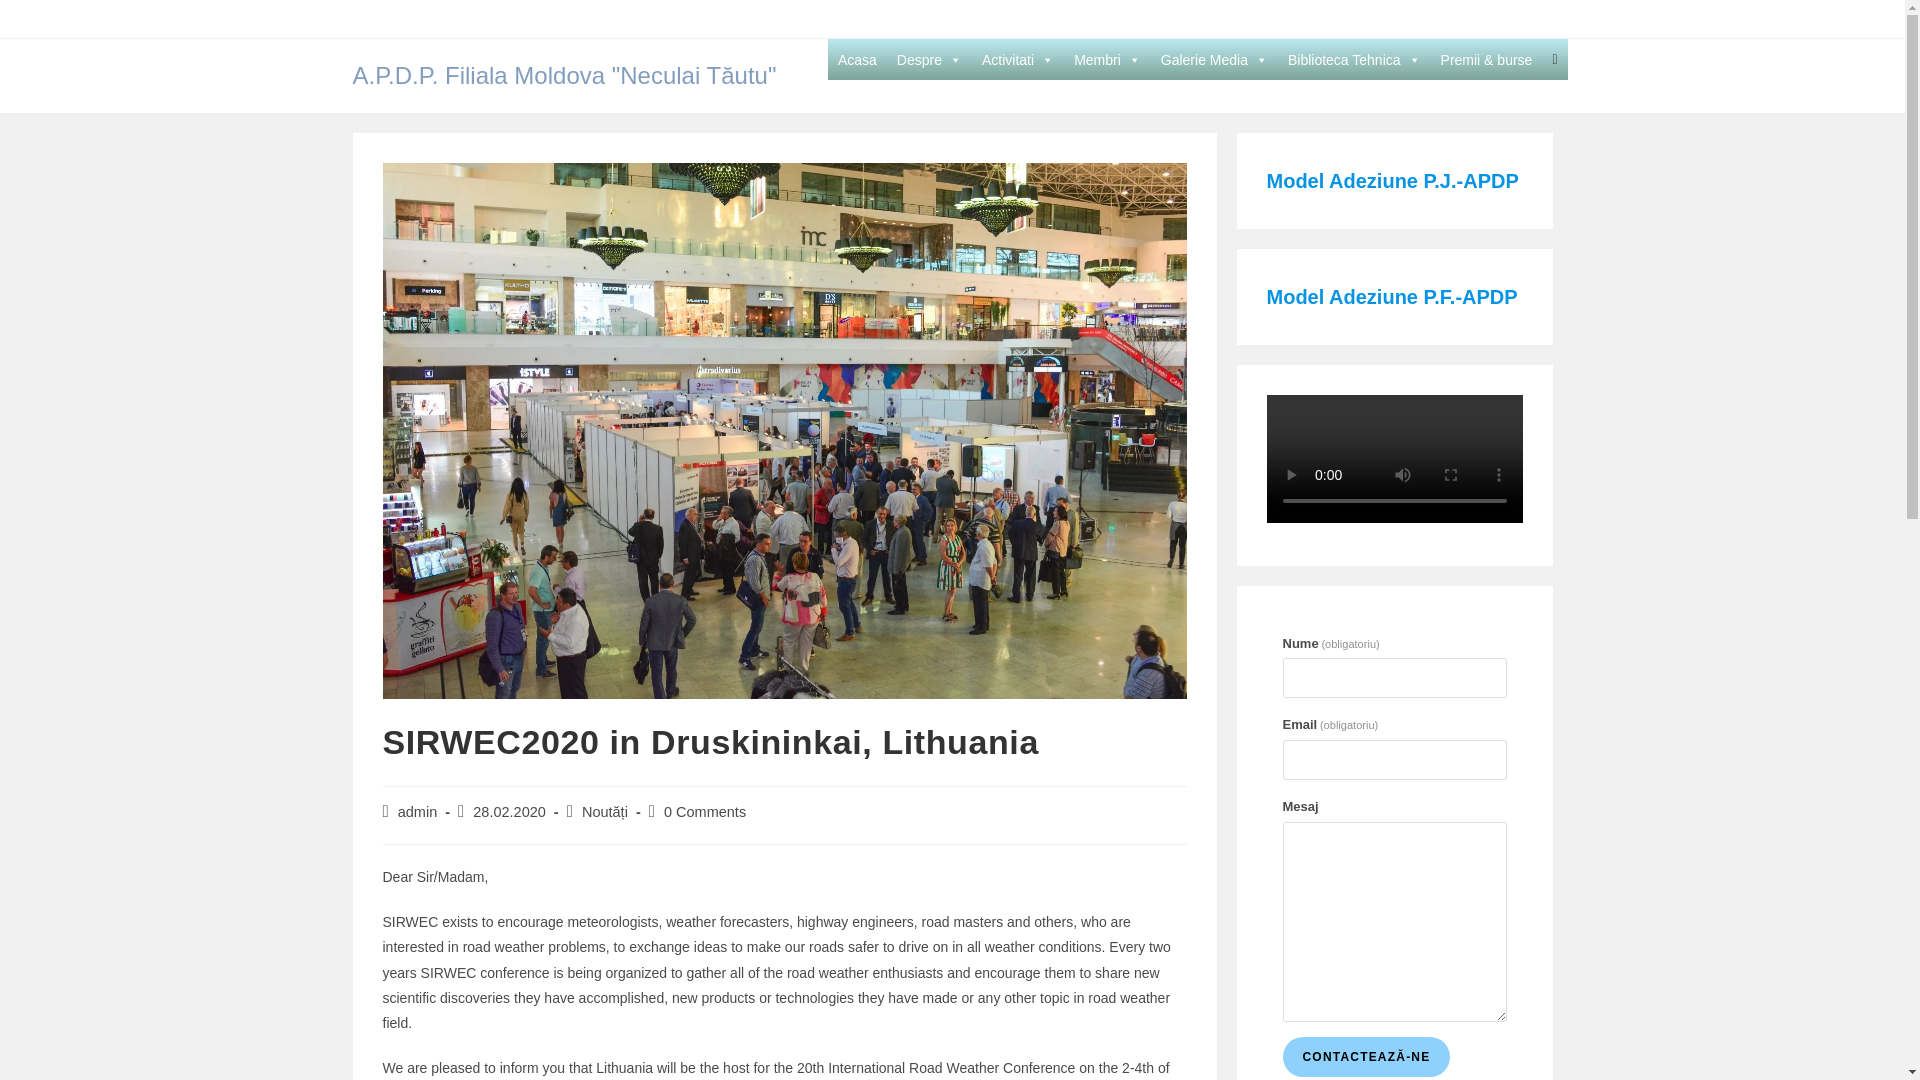 Image resolution: width=1920 pixels, height=1080 pixels. I want to click on Articole de admin, so click(417, 811).